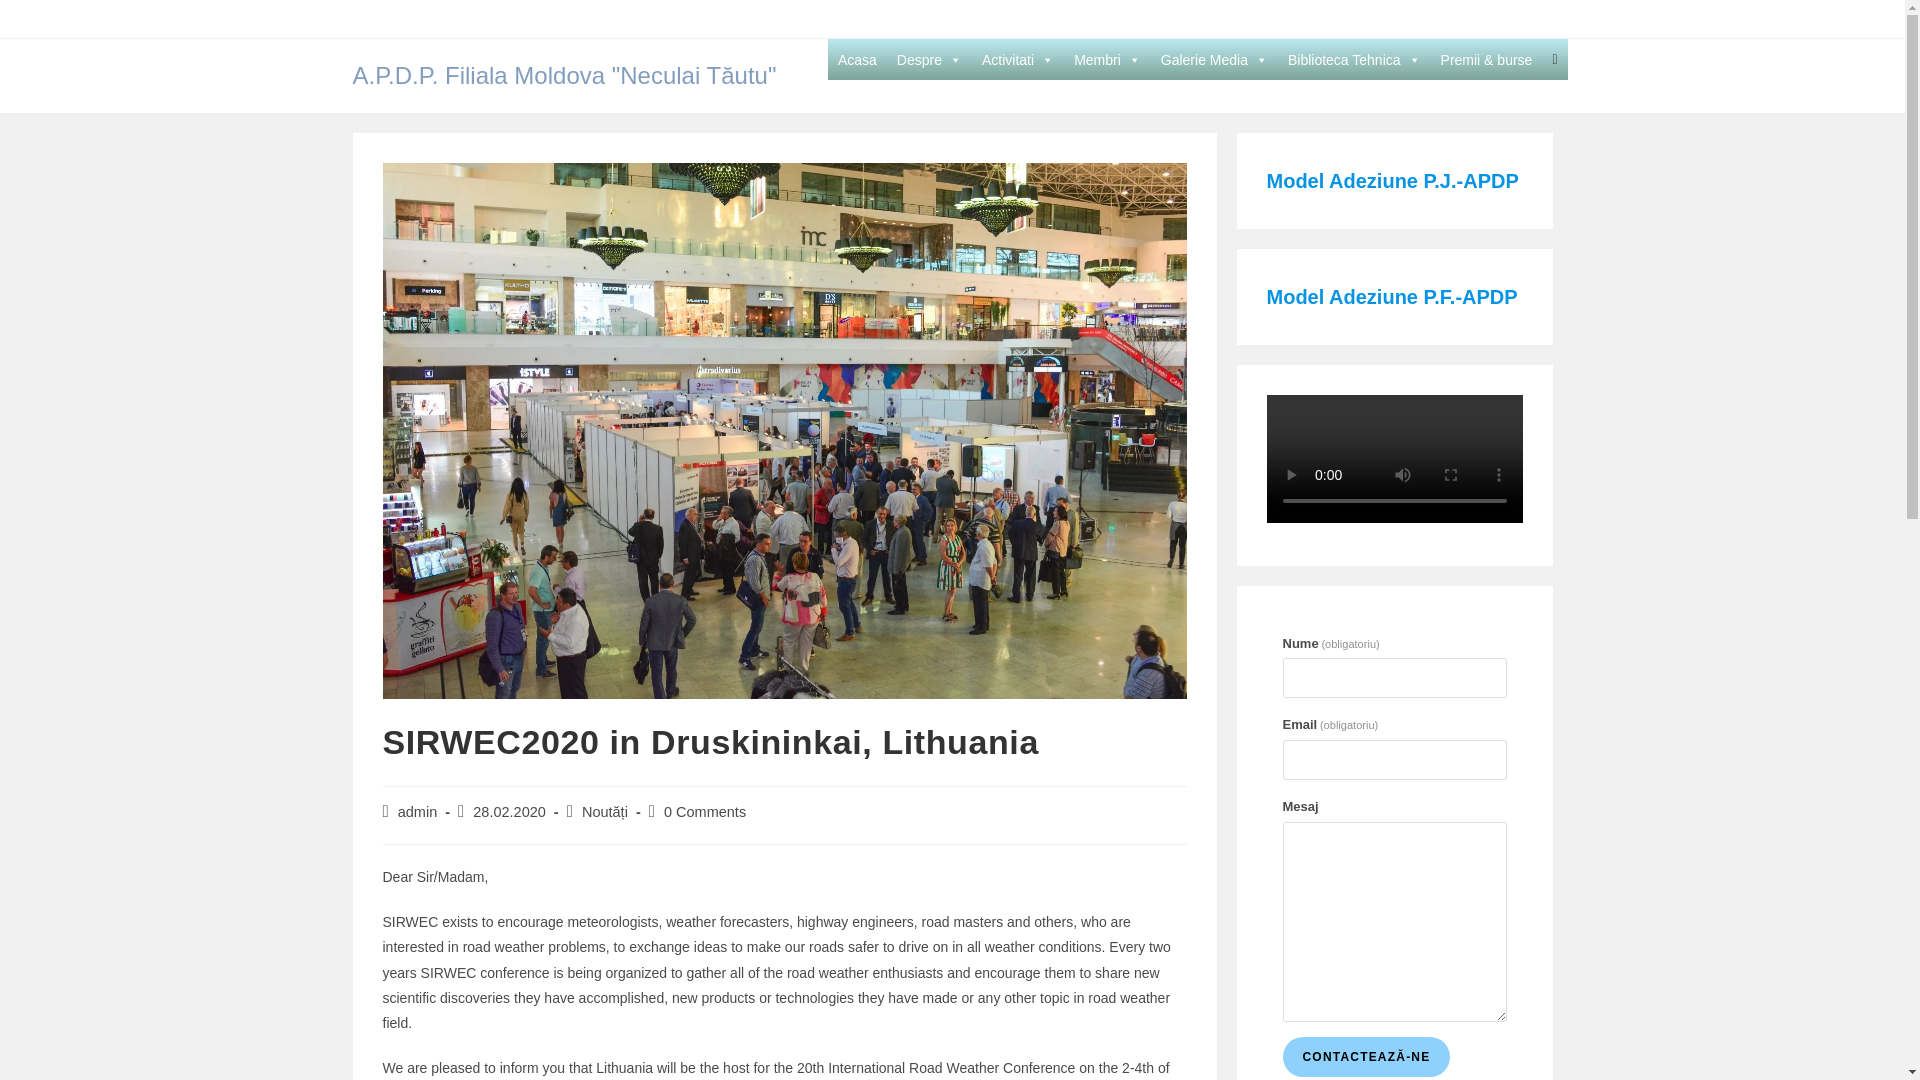 Image resolution: width=1920 pixels, height=1080 pixels. I want to click on Articole de admin, so click(417, 811).